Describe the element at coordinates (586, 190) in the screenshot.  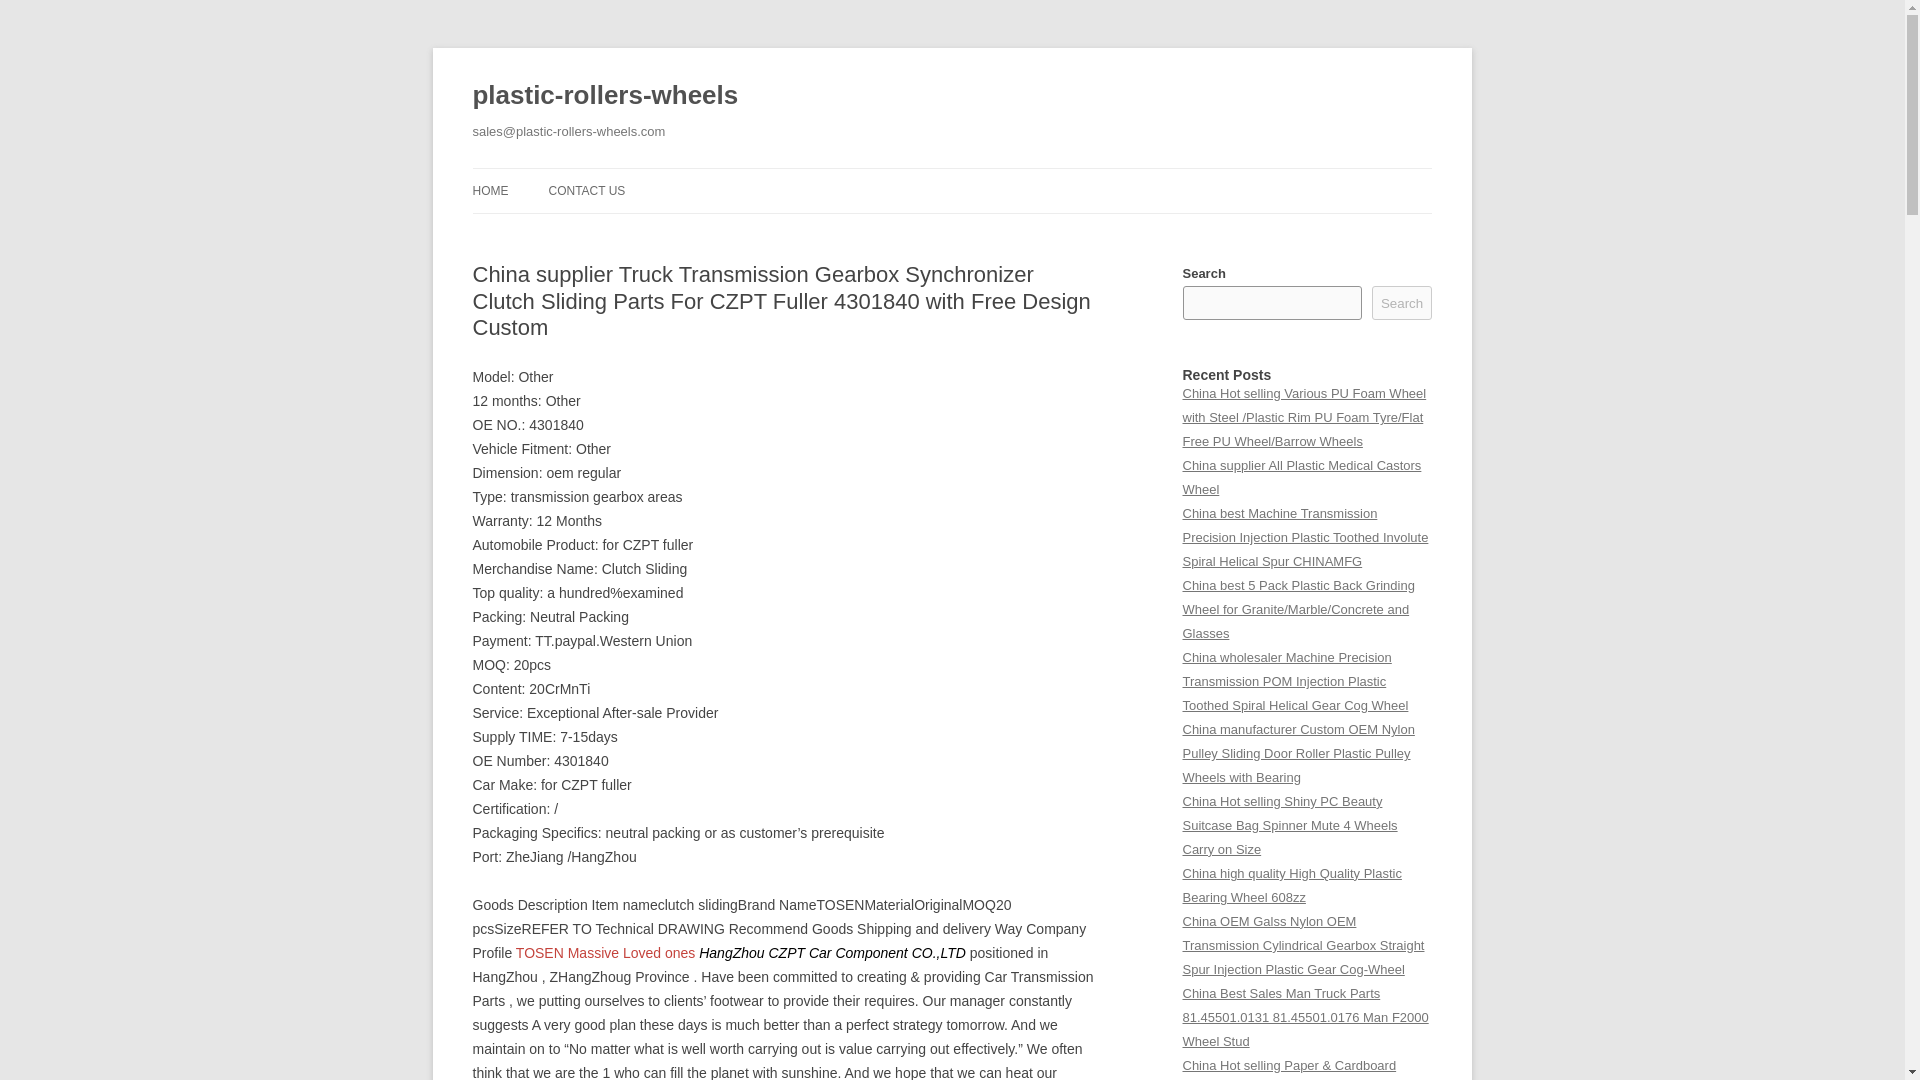
I see `CONTACT US` at that location.